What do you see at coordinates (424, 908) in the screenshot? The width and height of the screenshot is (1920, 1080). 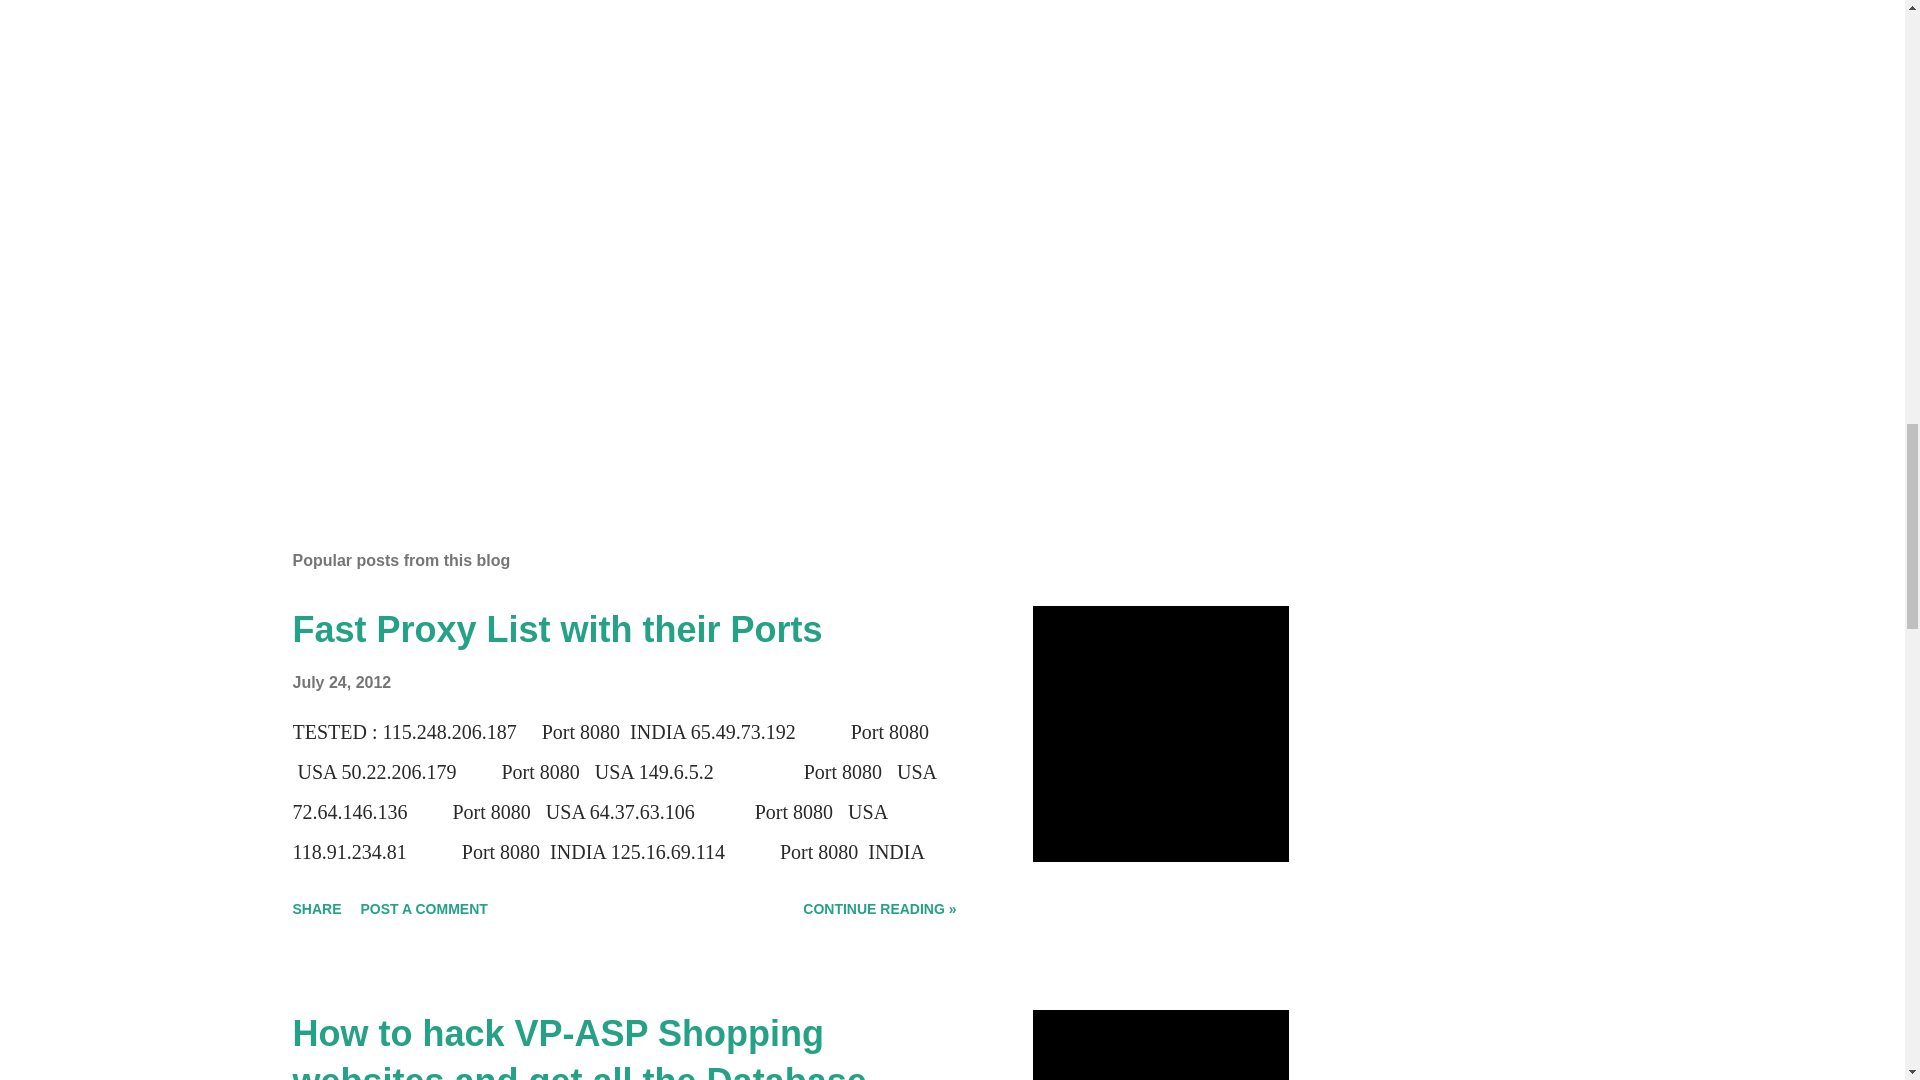 I see `POST A COMMENT` at bounding box center [424, 908].